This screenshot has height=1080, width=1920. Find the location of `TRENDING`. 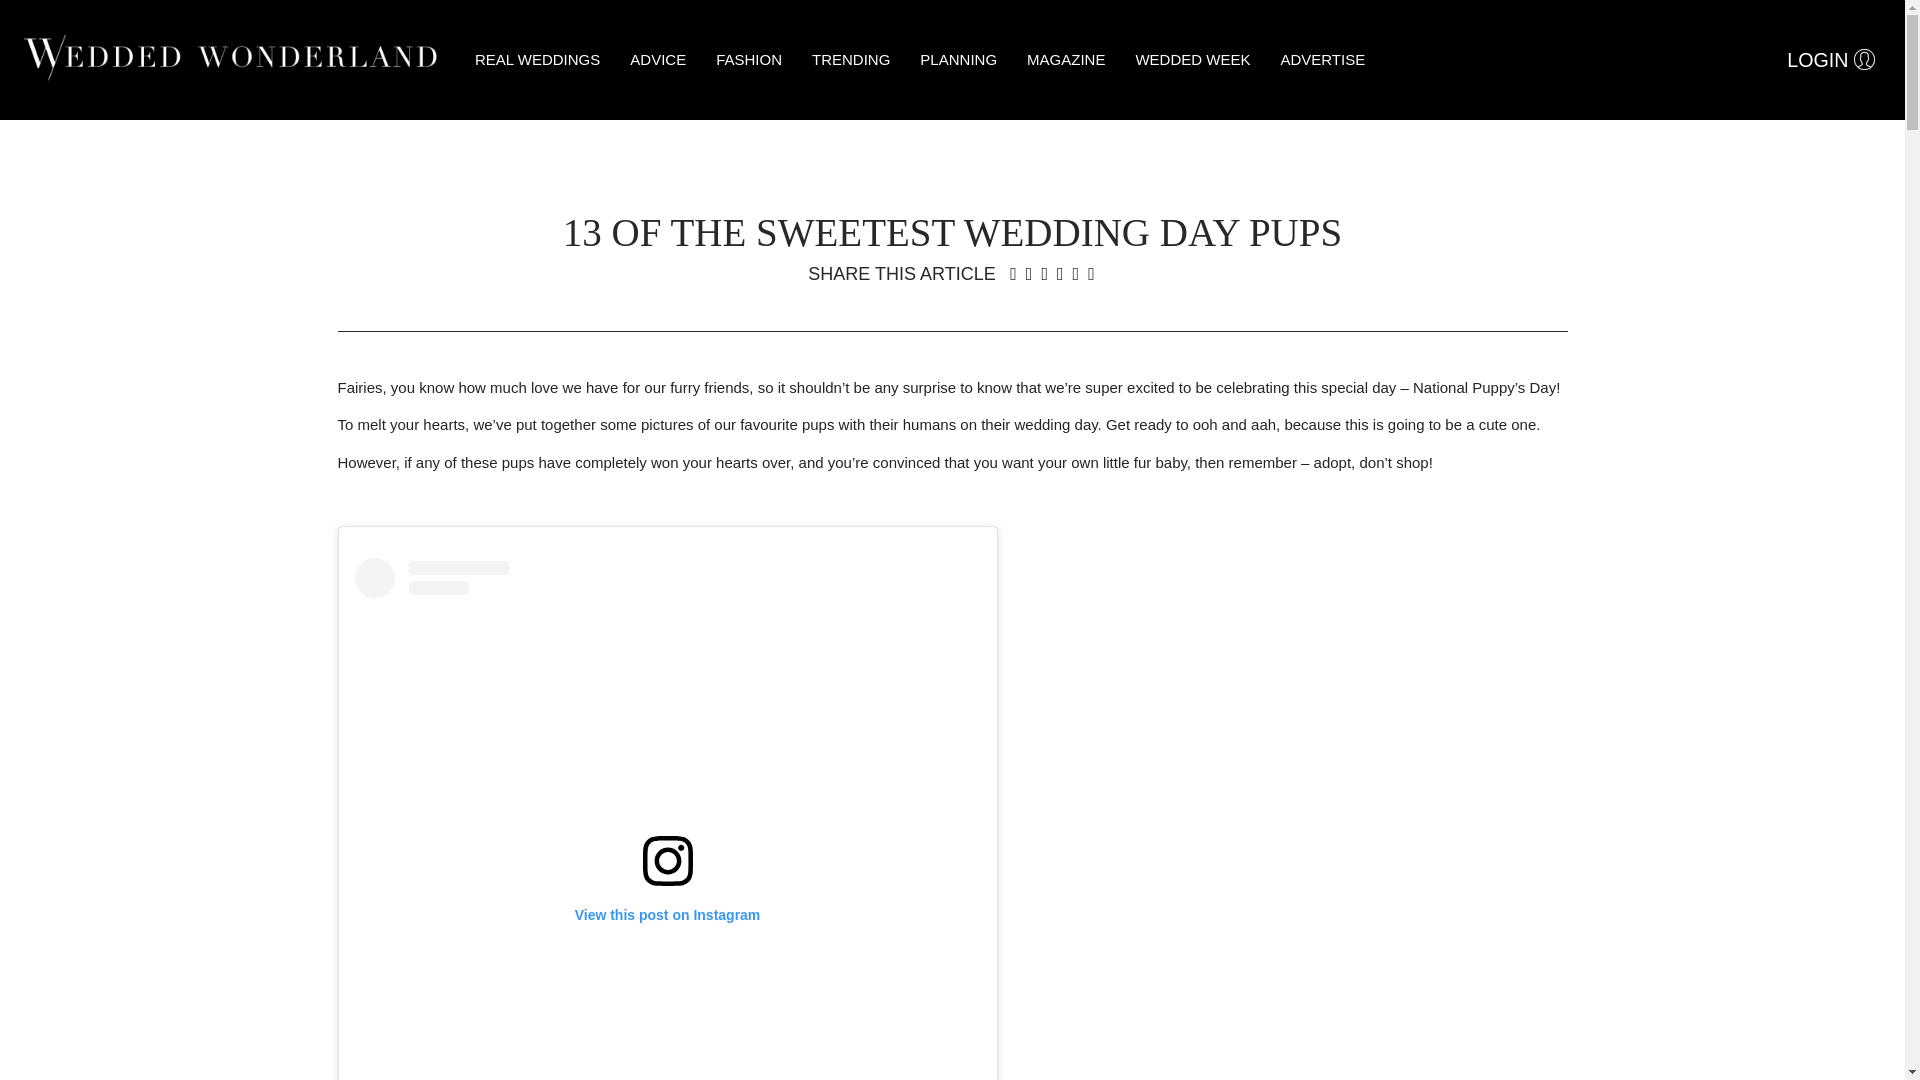

TRENDING is located at coordinates (850, 60).